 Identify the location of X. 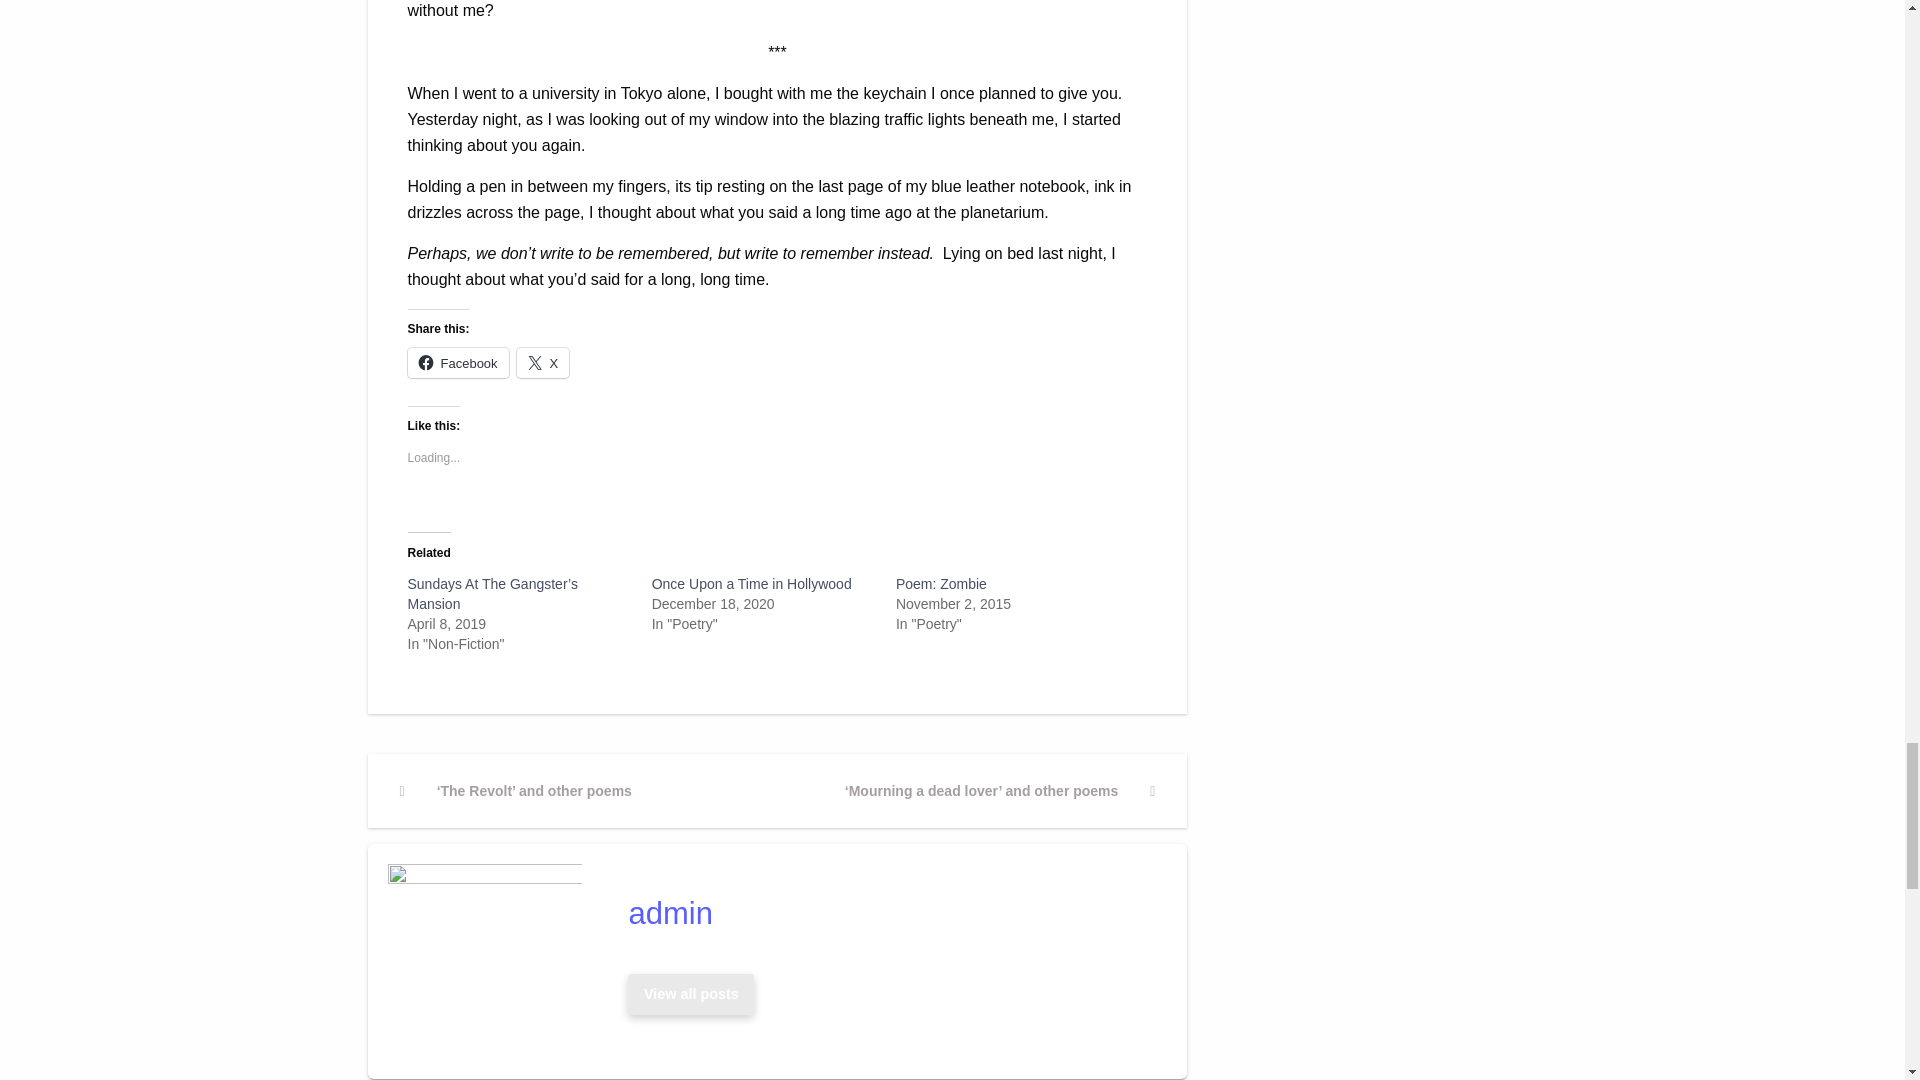
(543, 362).